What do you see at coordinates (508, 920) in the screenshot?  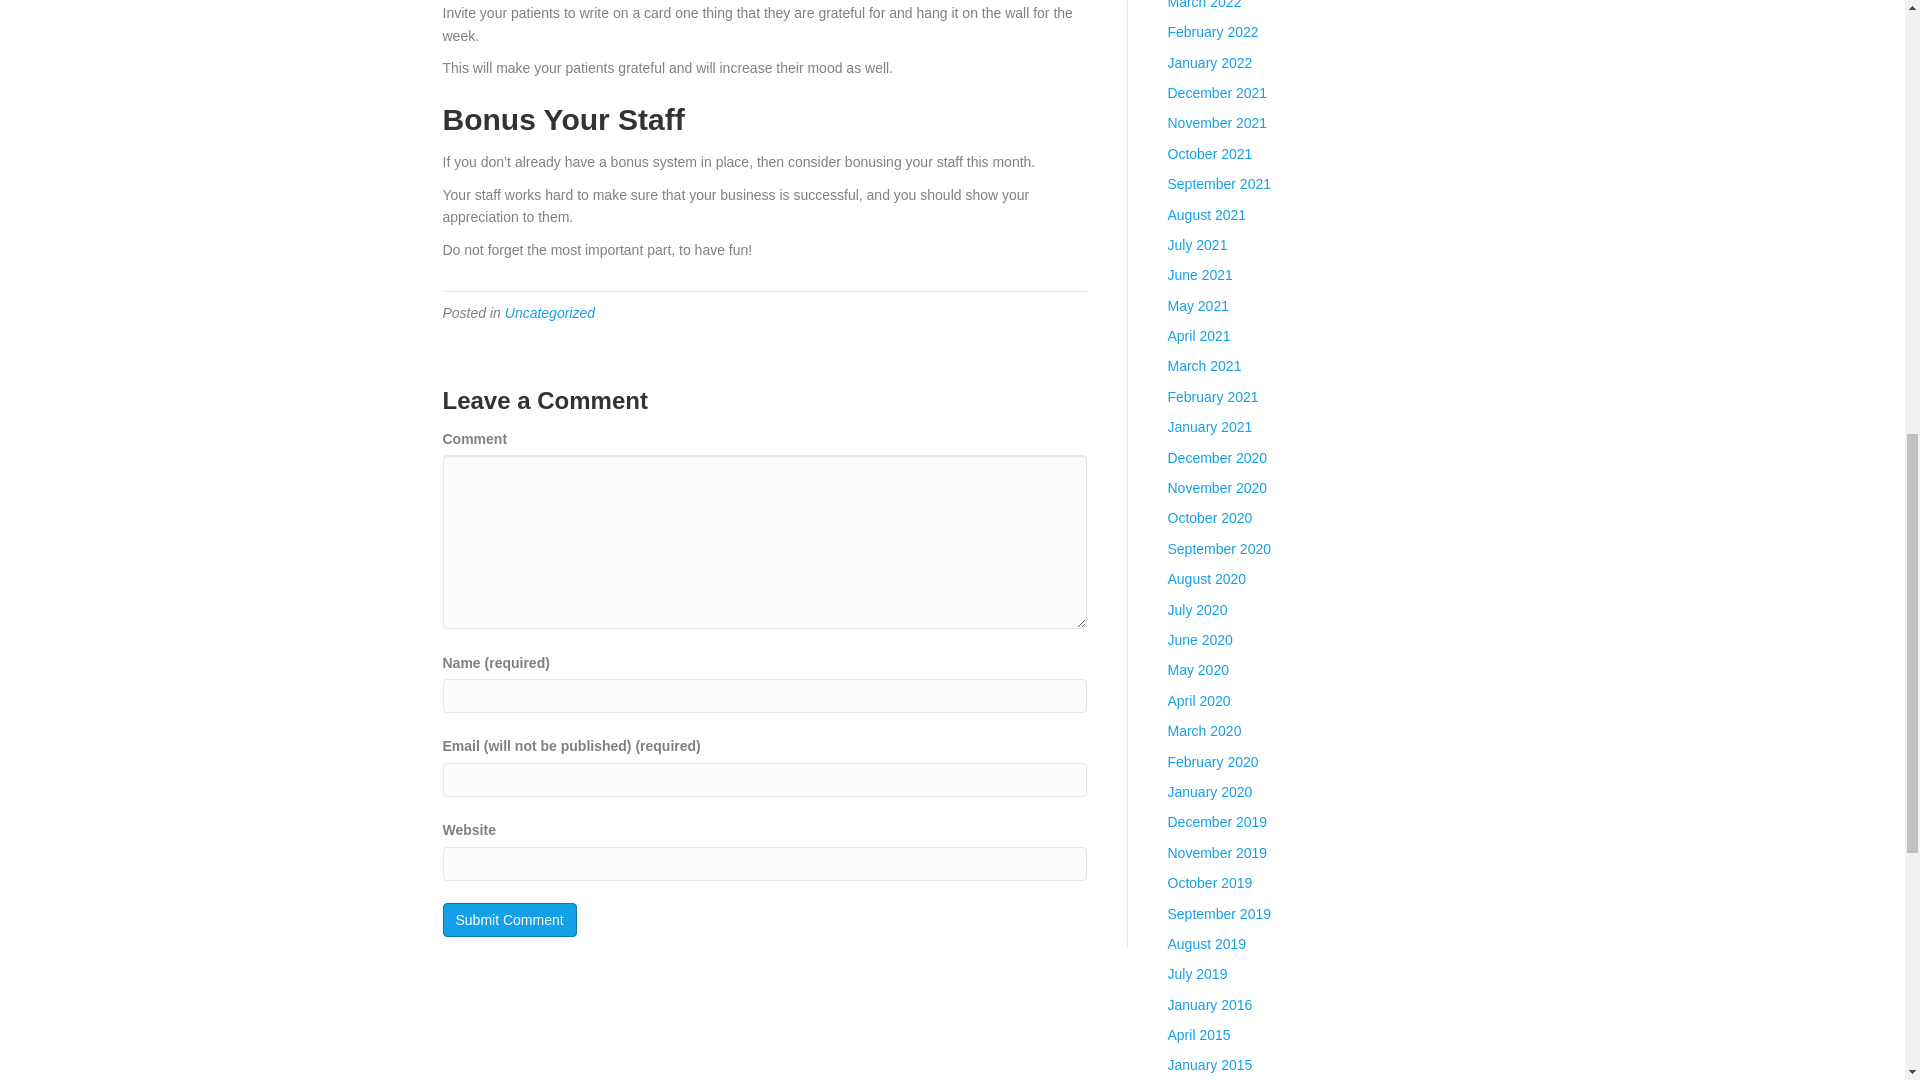 I see `Submit Comment` at bounding box center [508, 920].